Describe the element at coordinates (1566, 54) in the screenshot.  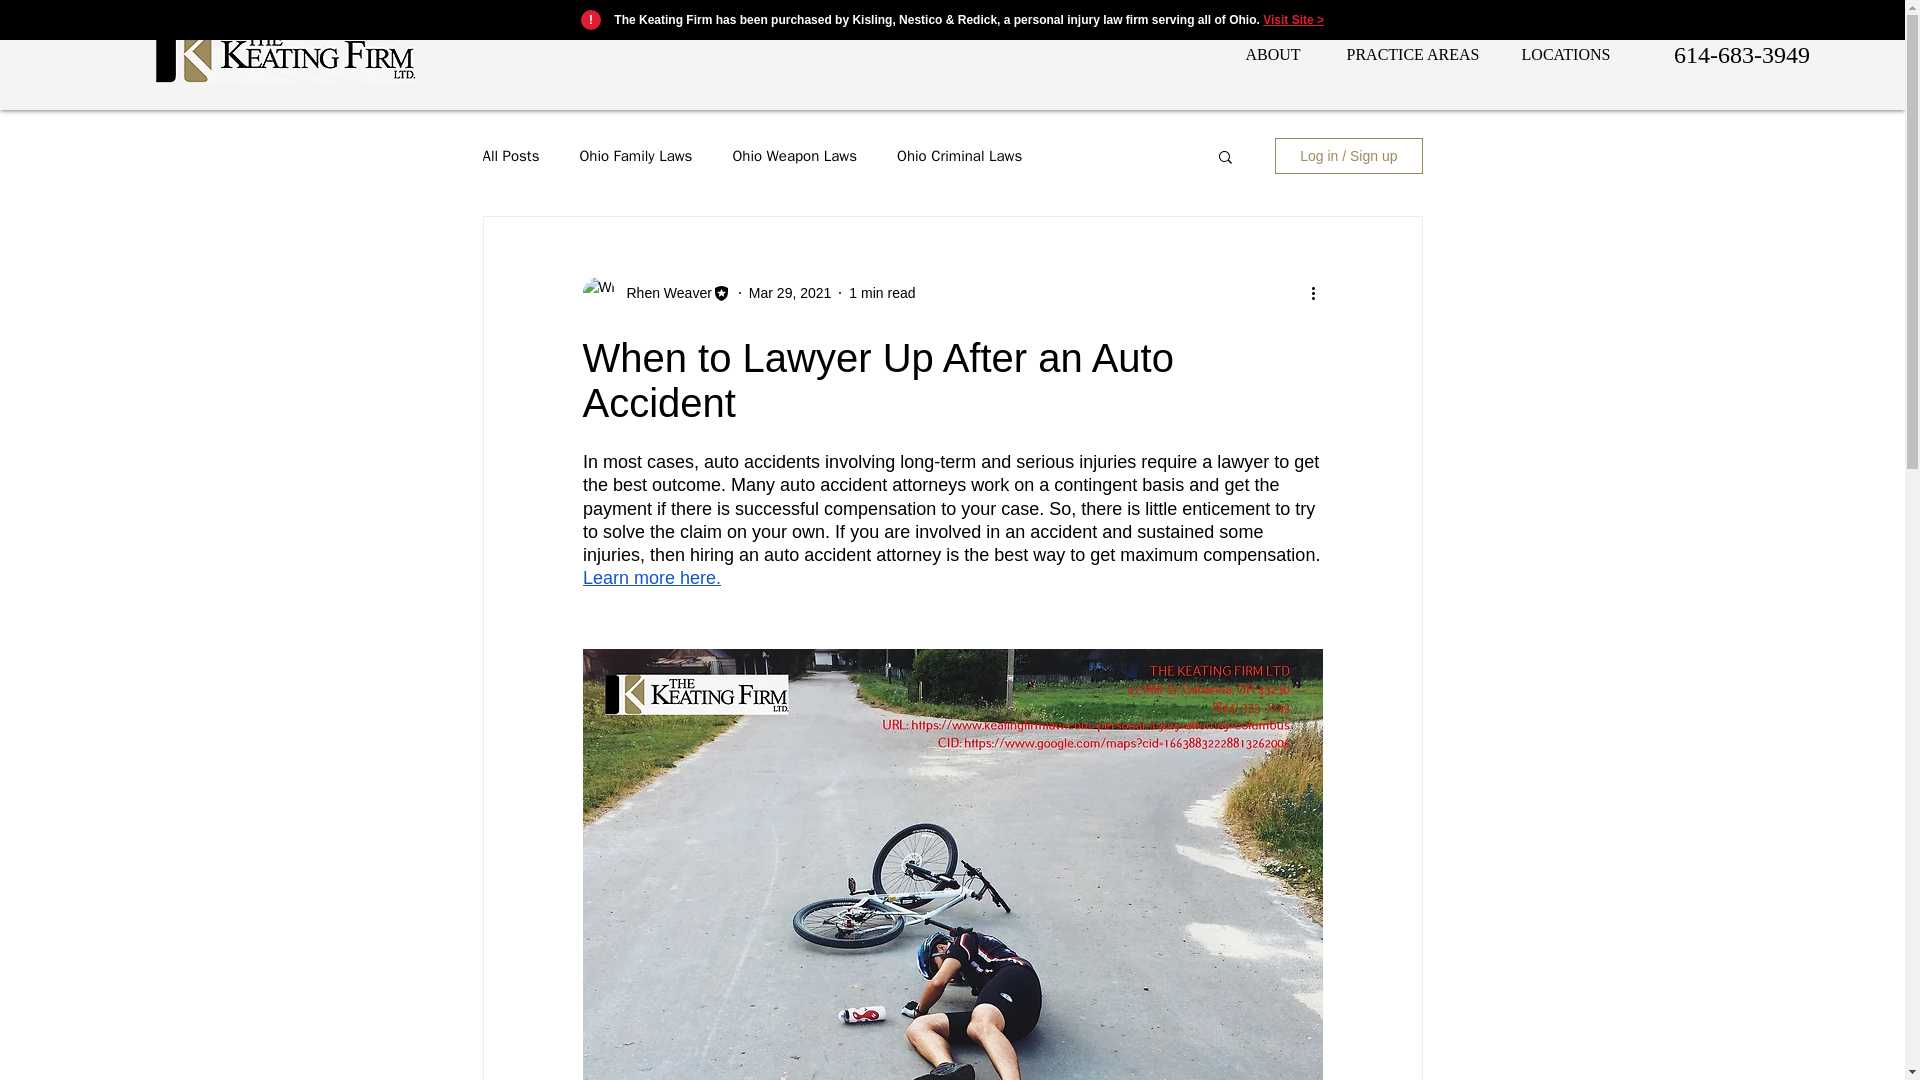
I see `LOCATIONS` at that location.